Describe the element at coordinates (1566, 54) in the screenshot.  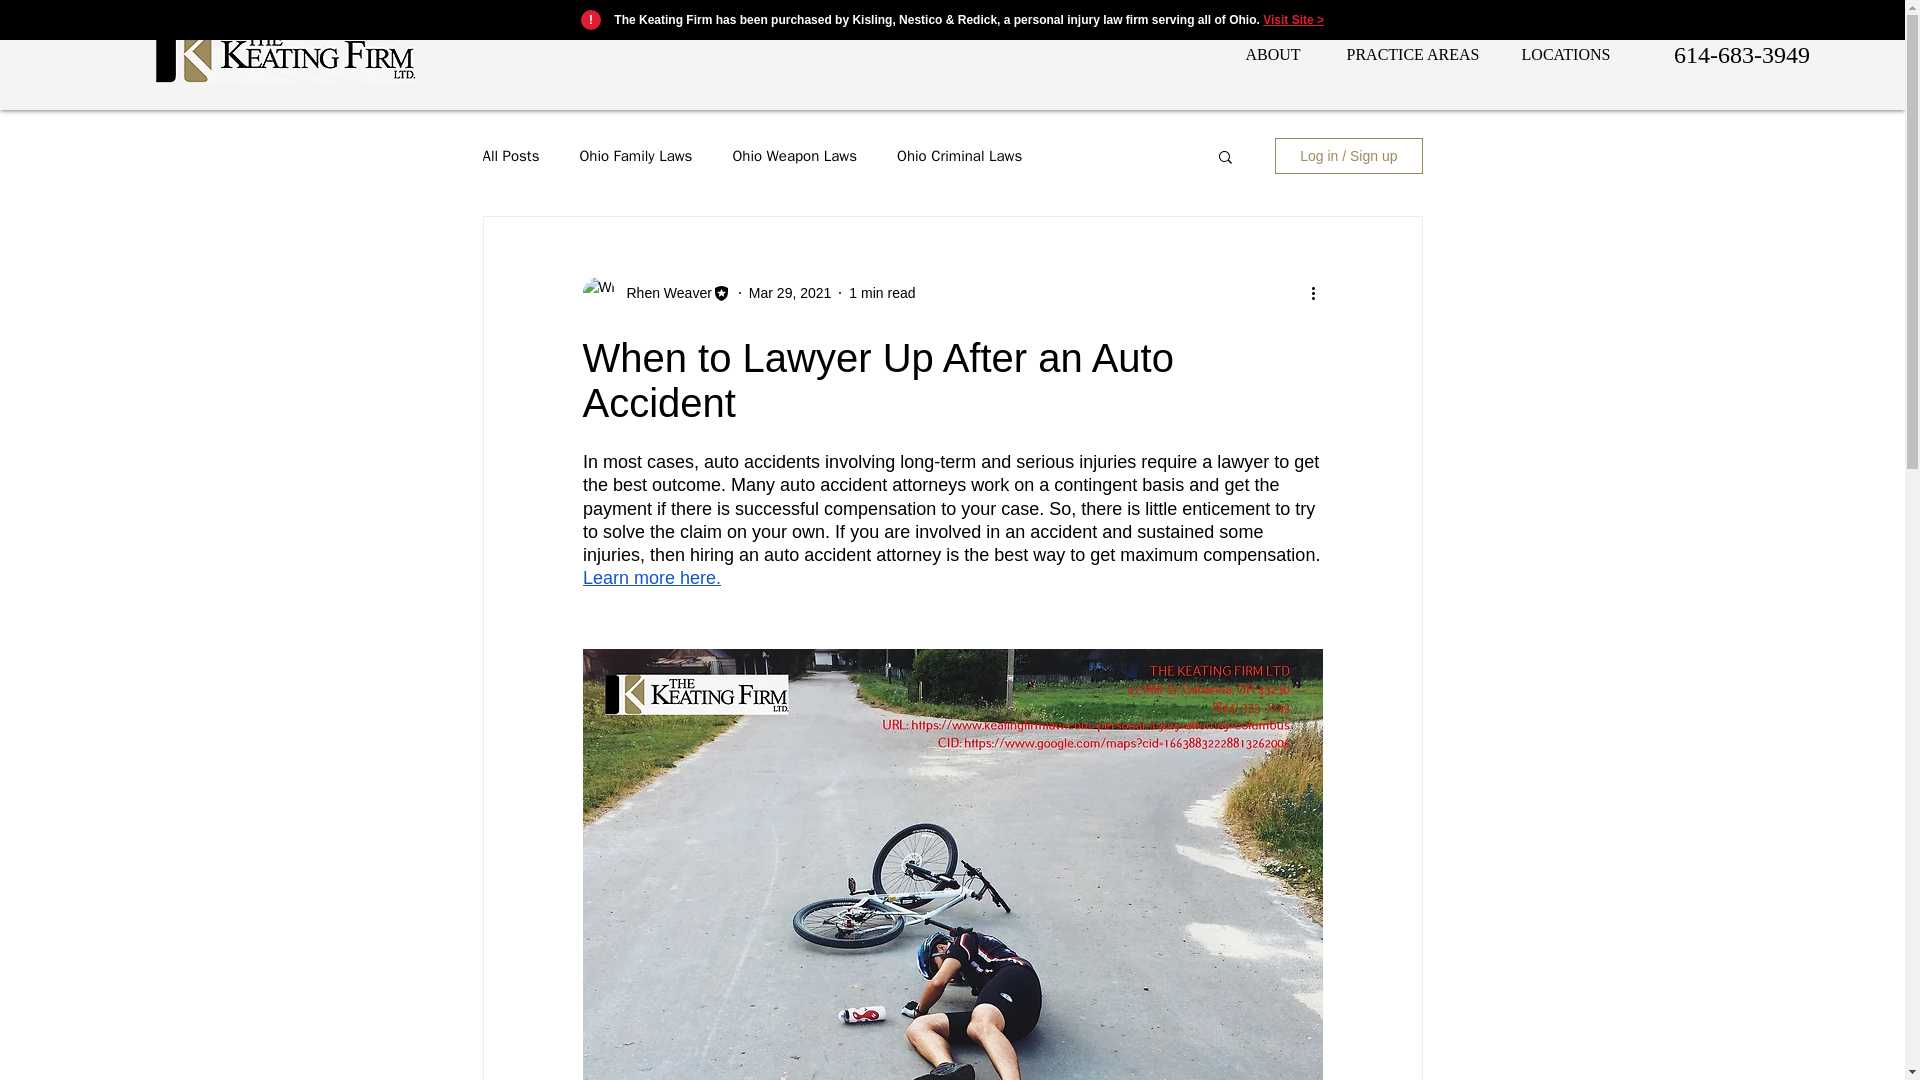
I see `LOCATIONS` at that location.